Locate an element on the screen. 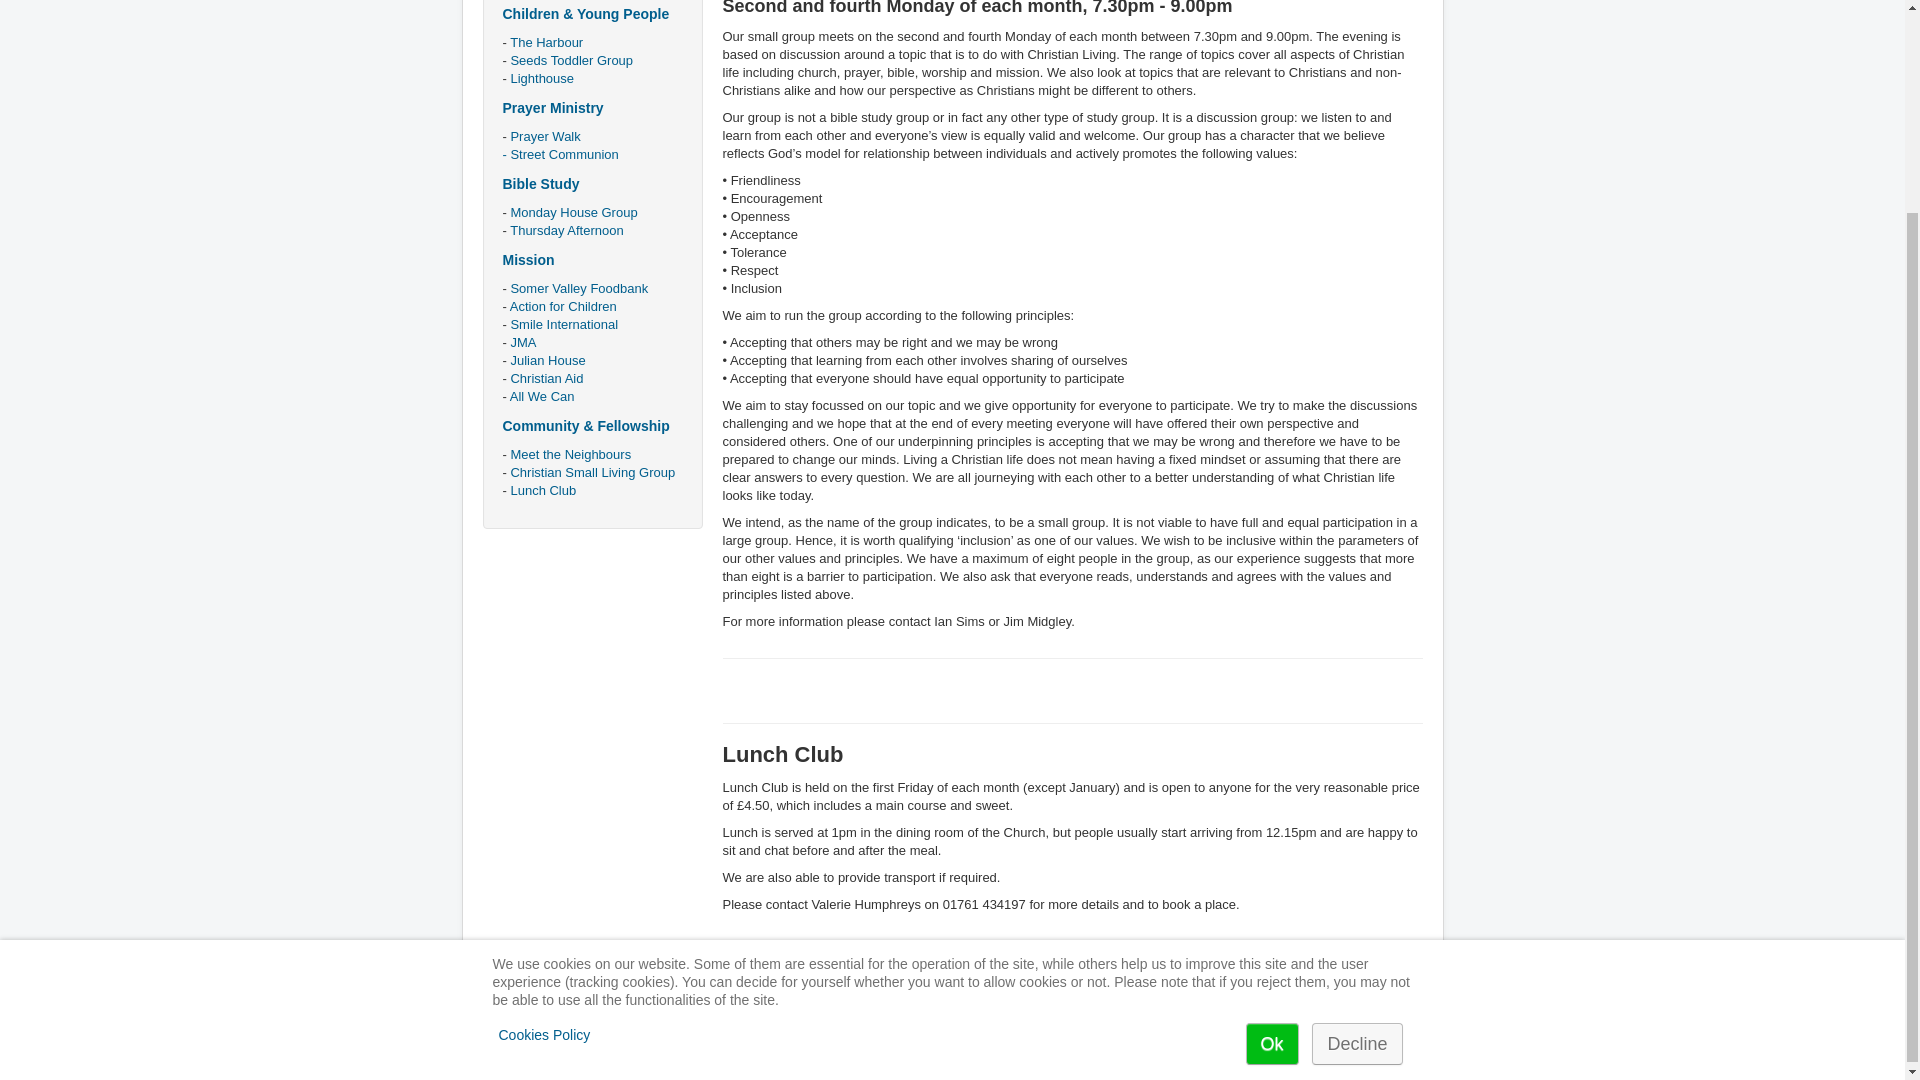  Seeds Toddler Group is located at coordinates (572, 60).